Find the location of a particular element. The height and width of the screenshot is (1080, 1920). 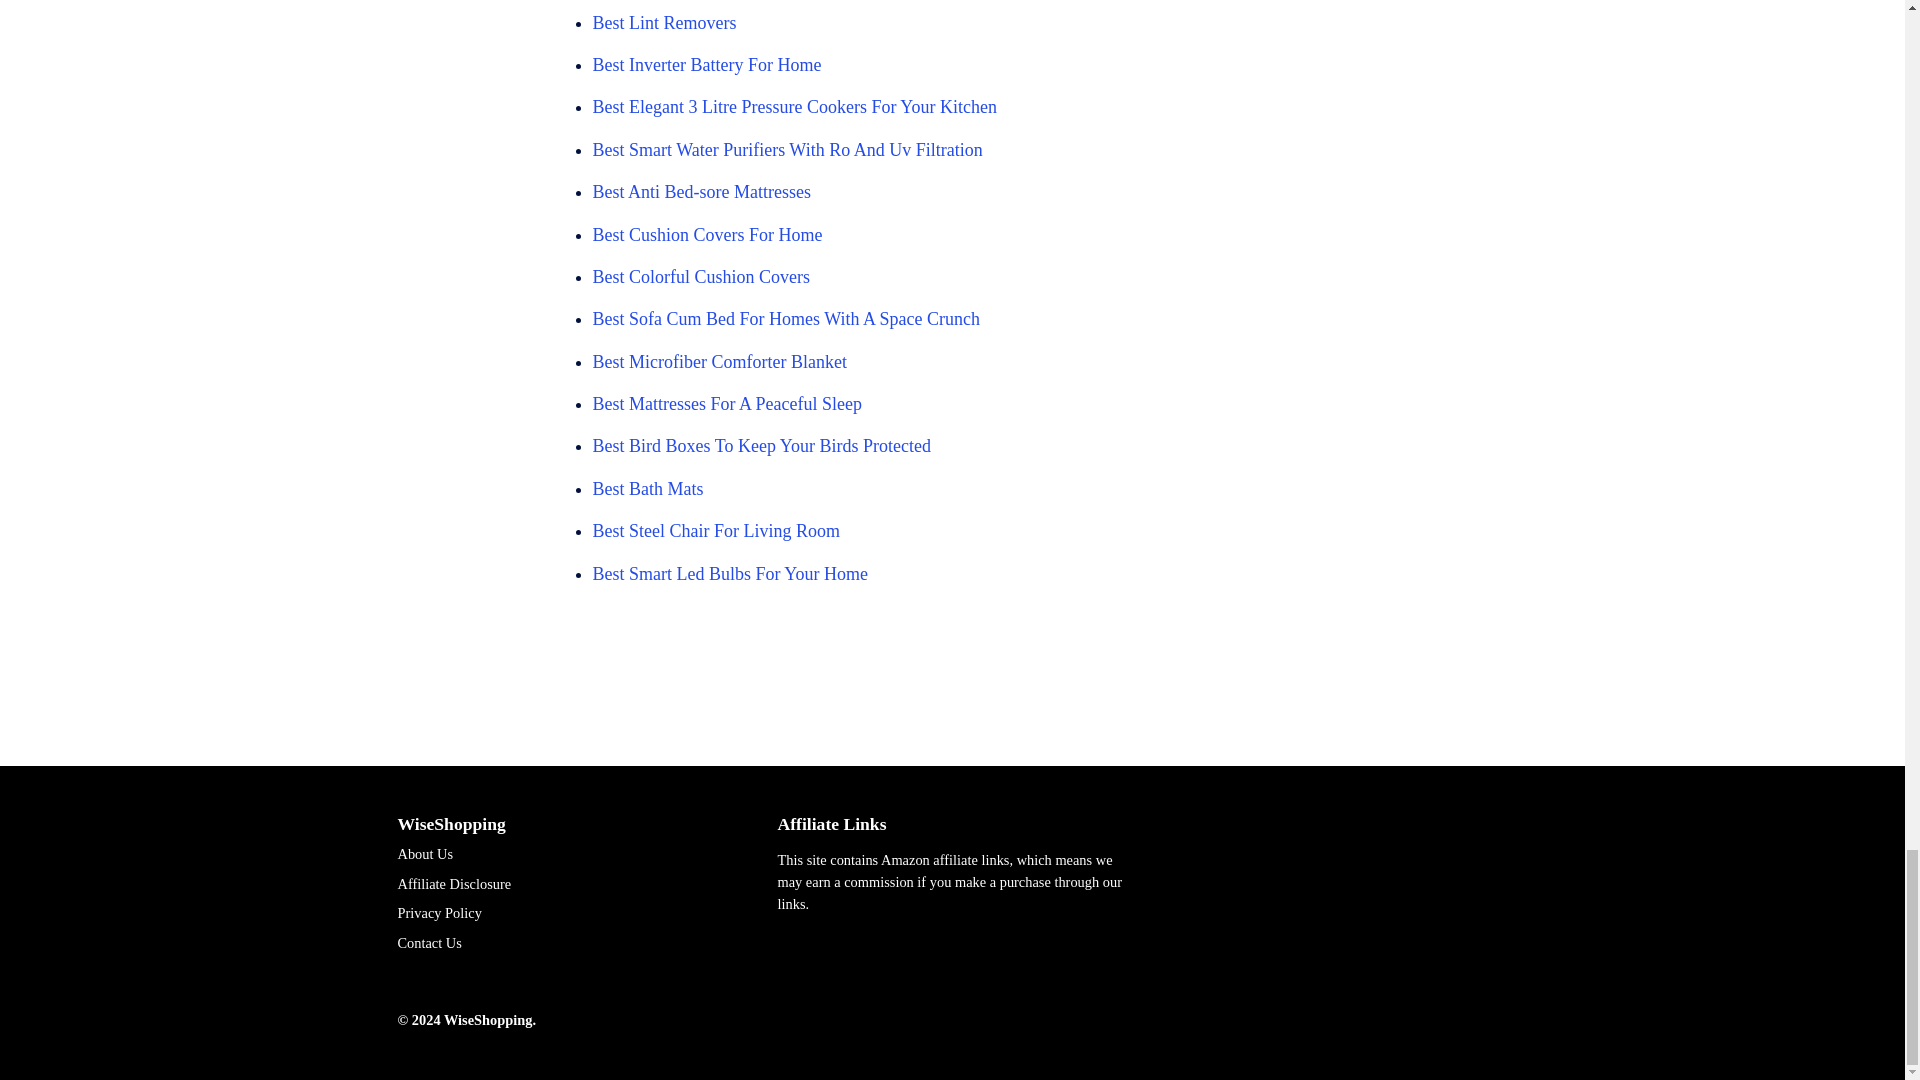

Best Inverter Battery For Home is located at coordinates (706, 64).